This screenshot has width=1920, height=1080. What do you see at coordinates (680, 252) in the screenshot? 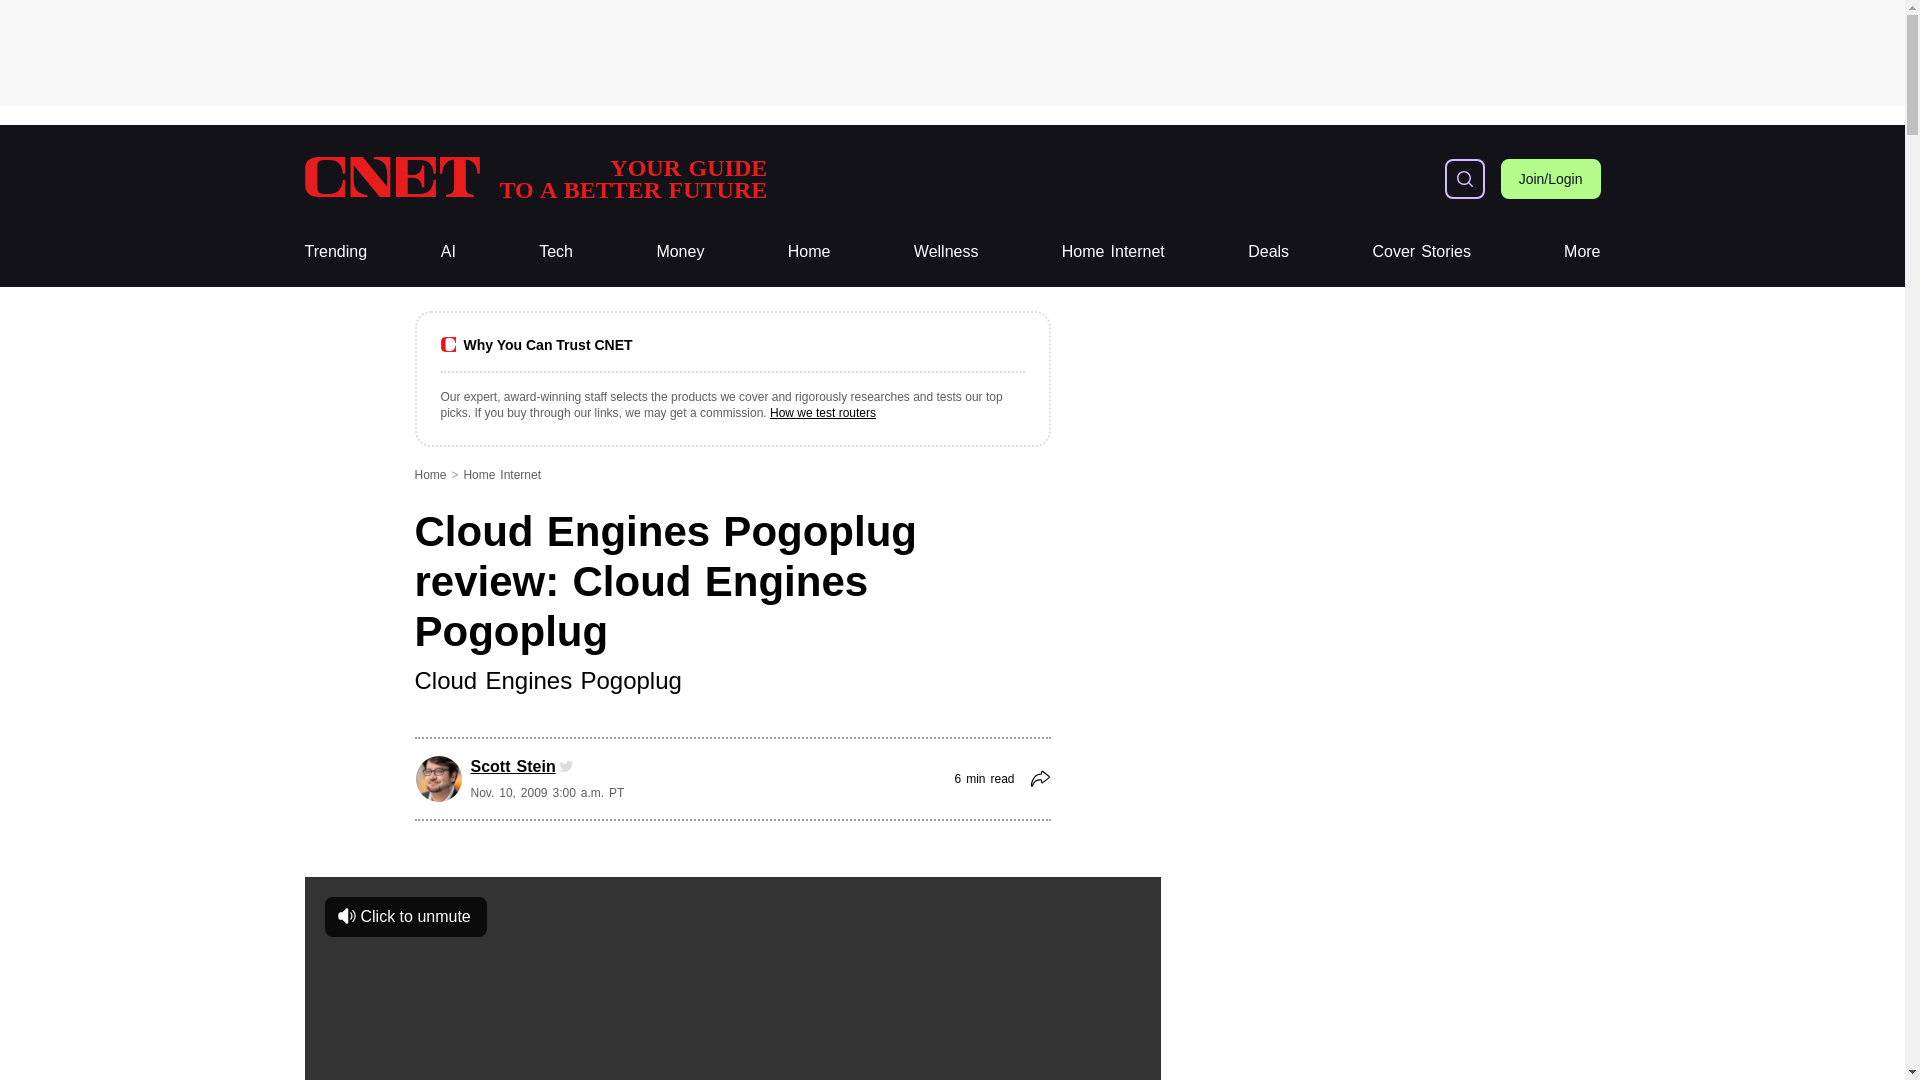
I see `Money` at bounding box center [680, 252].